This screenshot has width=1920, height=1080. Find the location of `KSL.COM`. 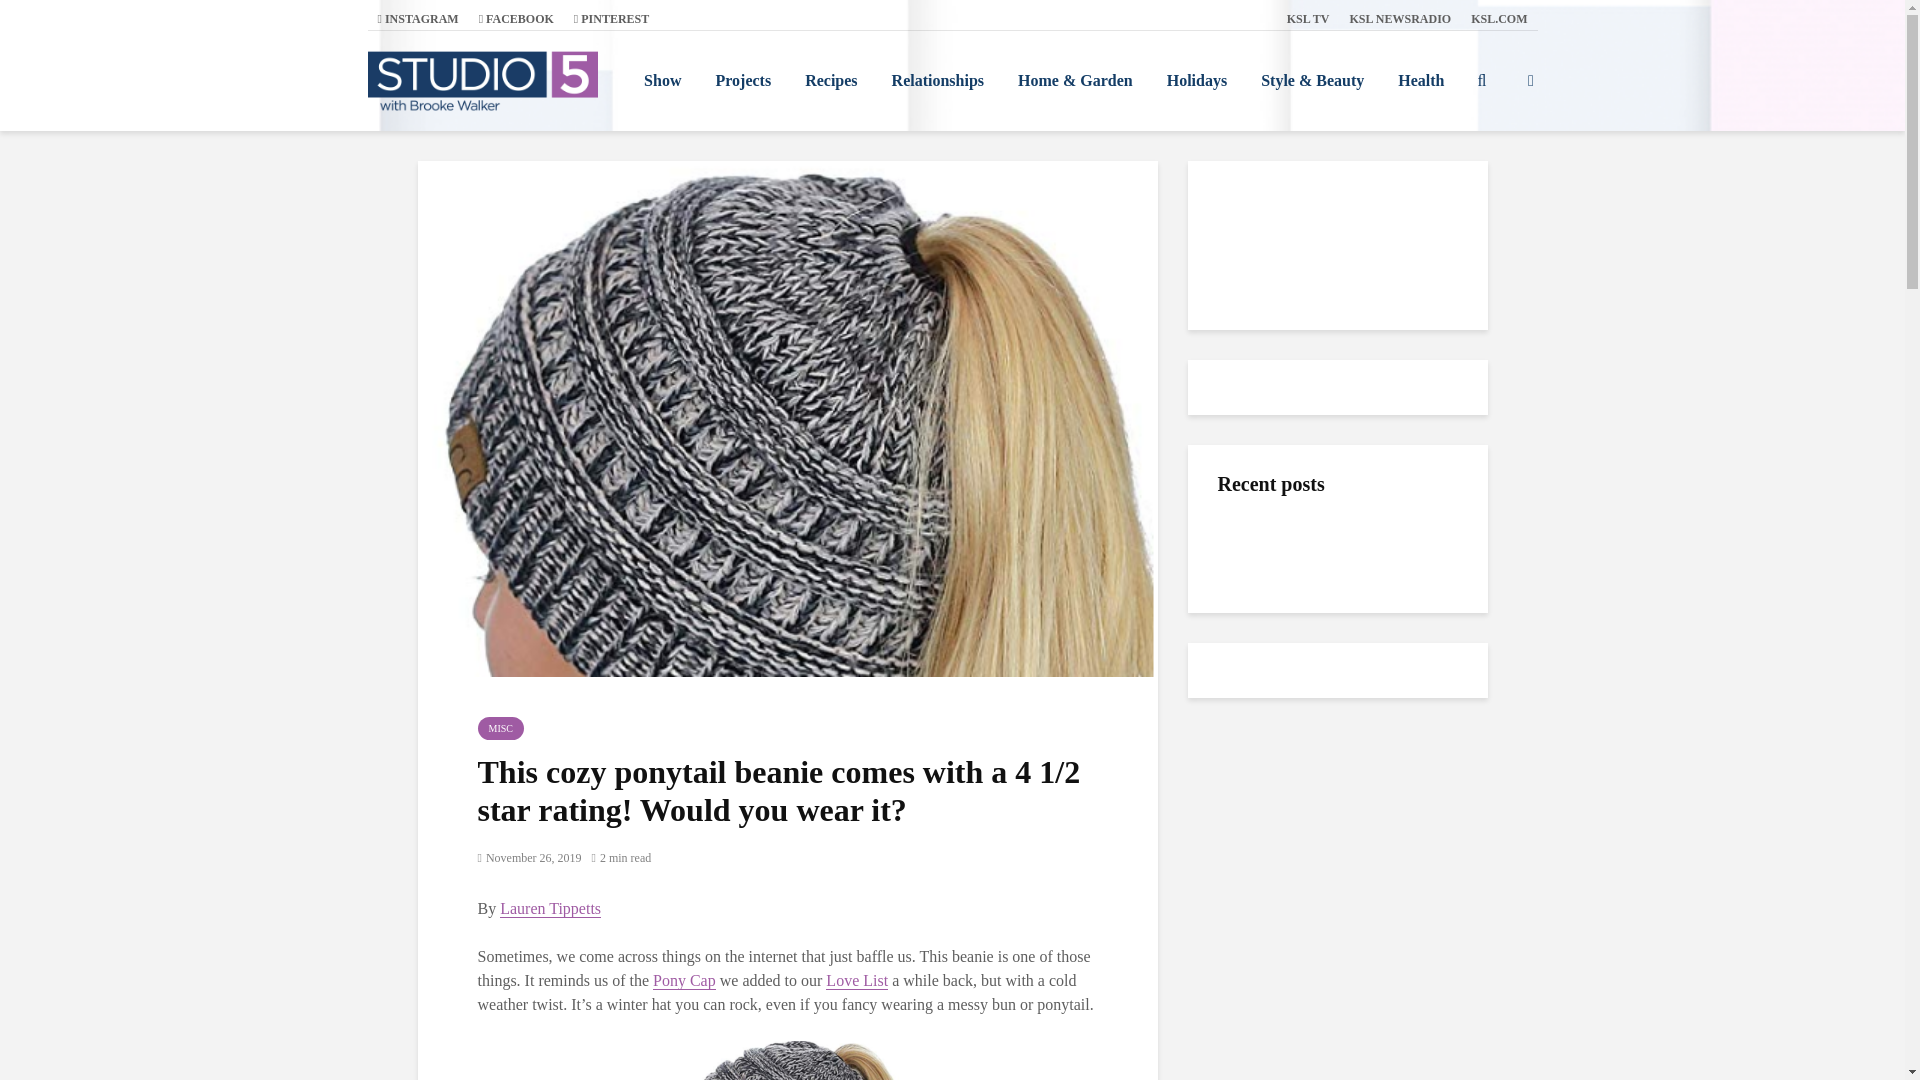

KSL.COM is located at coordinates (1499, 18).